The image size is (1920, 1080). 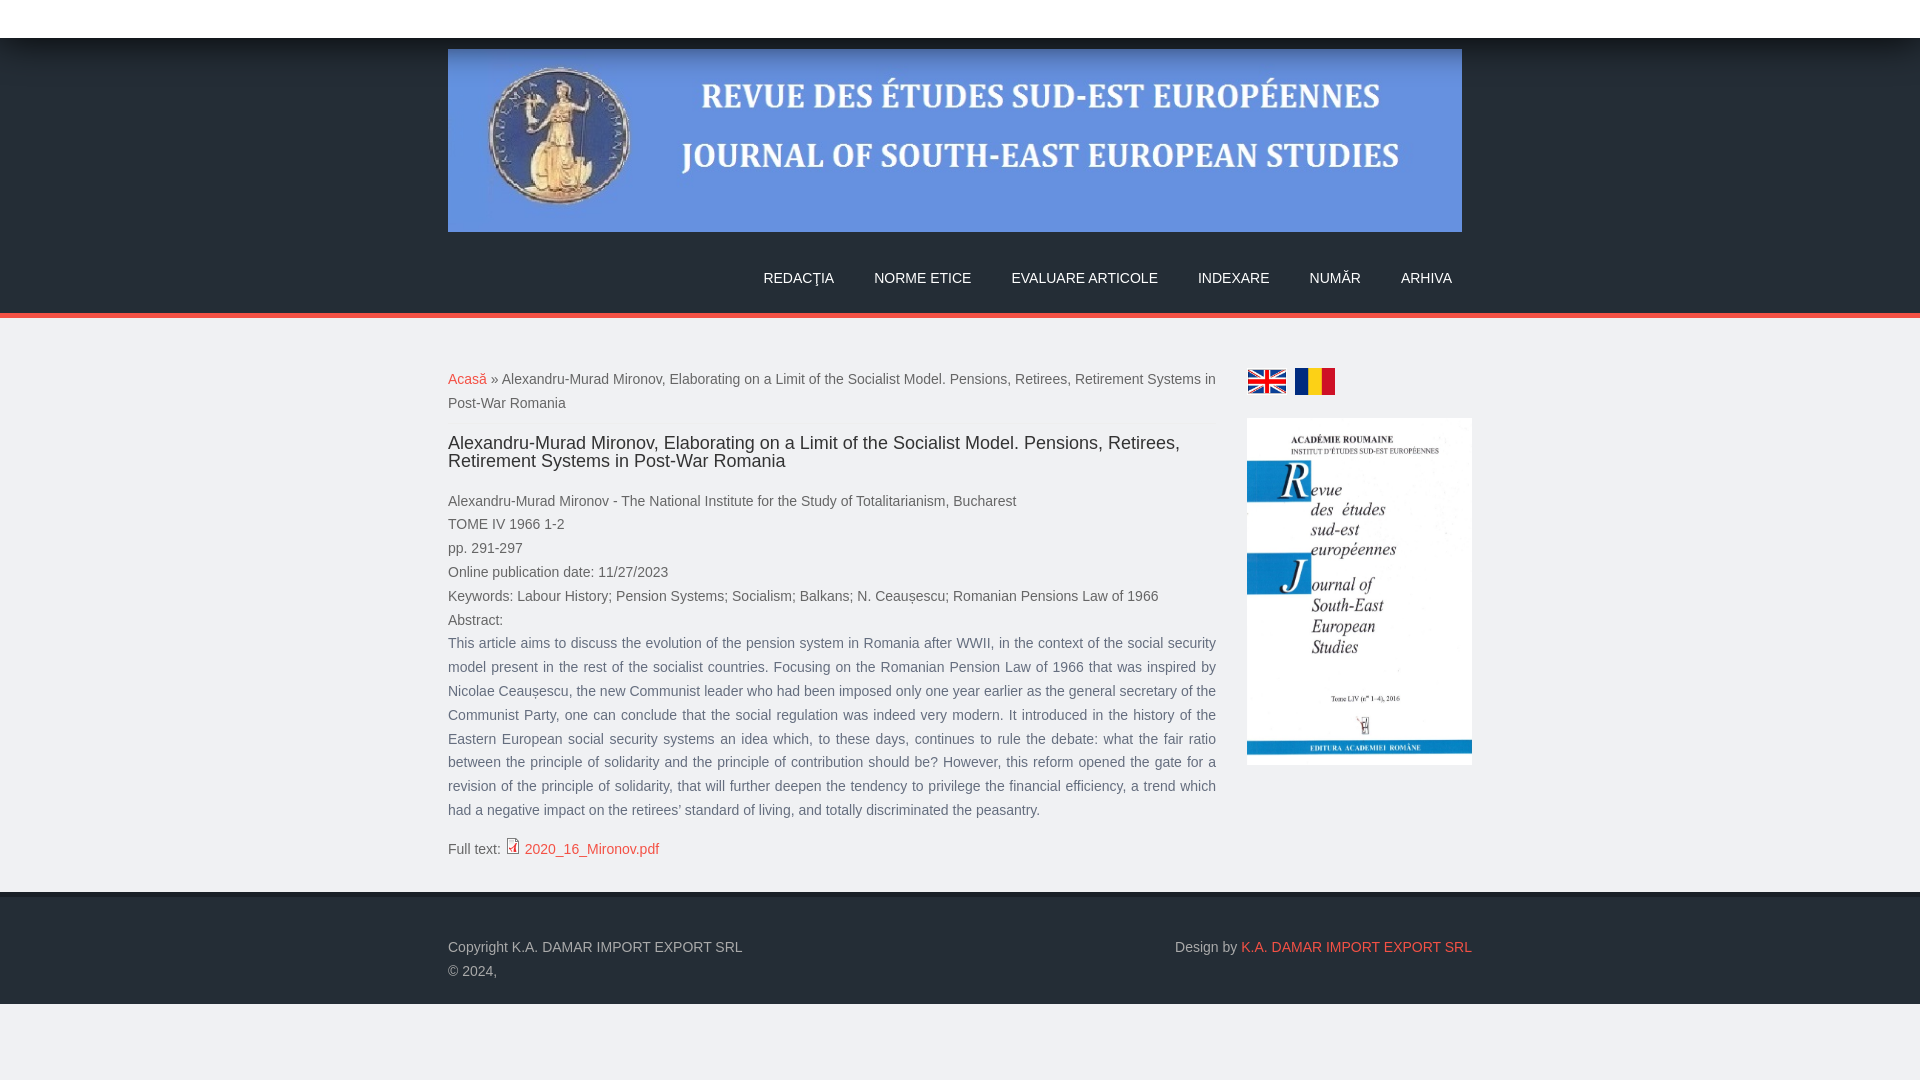 I want to click on K.A. DAMAR IMPORT EXPORT SRL, so click(x=1356, y=946).